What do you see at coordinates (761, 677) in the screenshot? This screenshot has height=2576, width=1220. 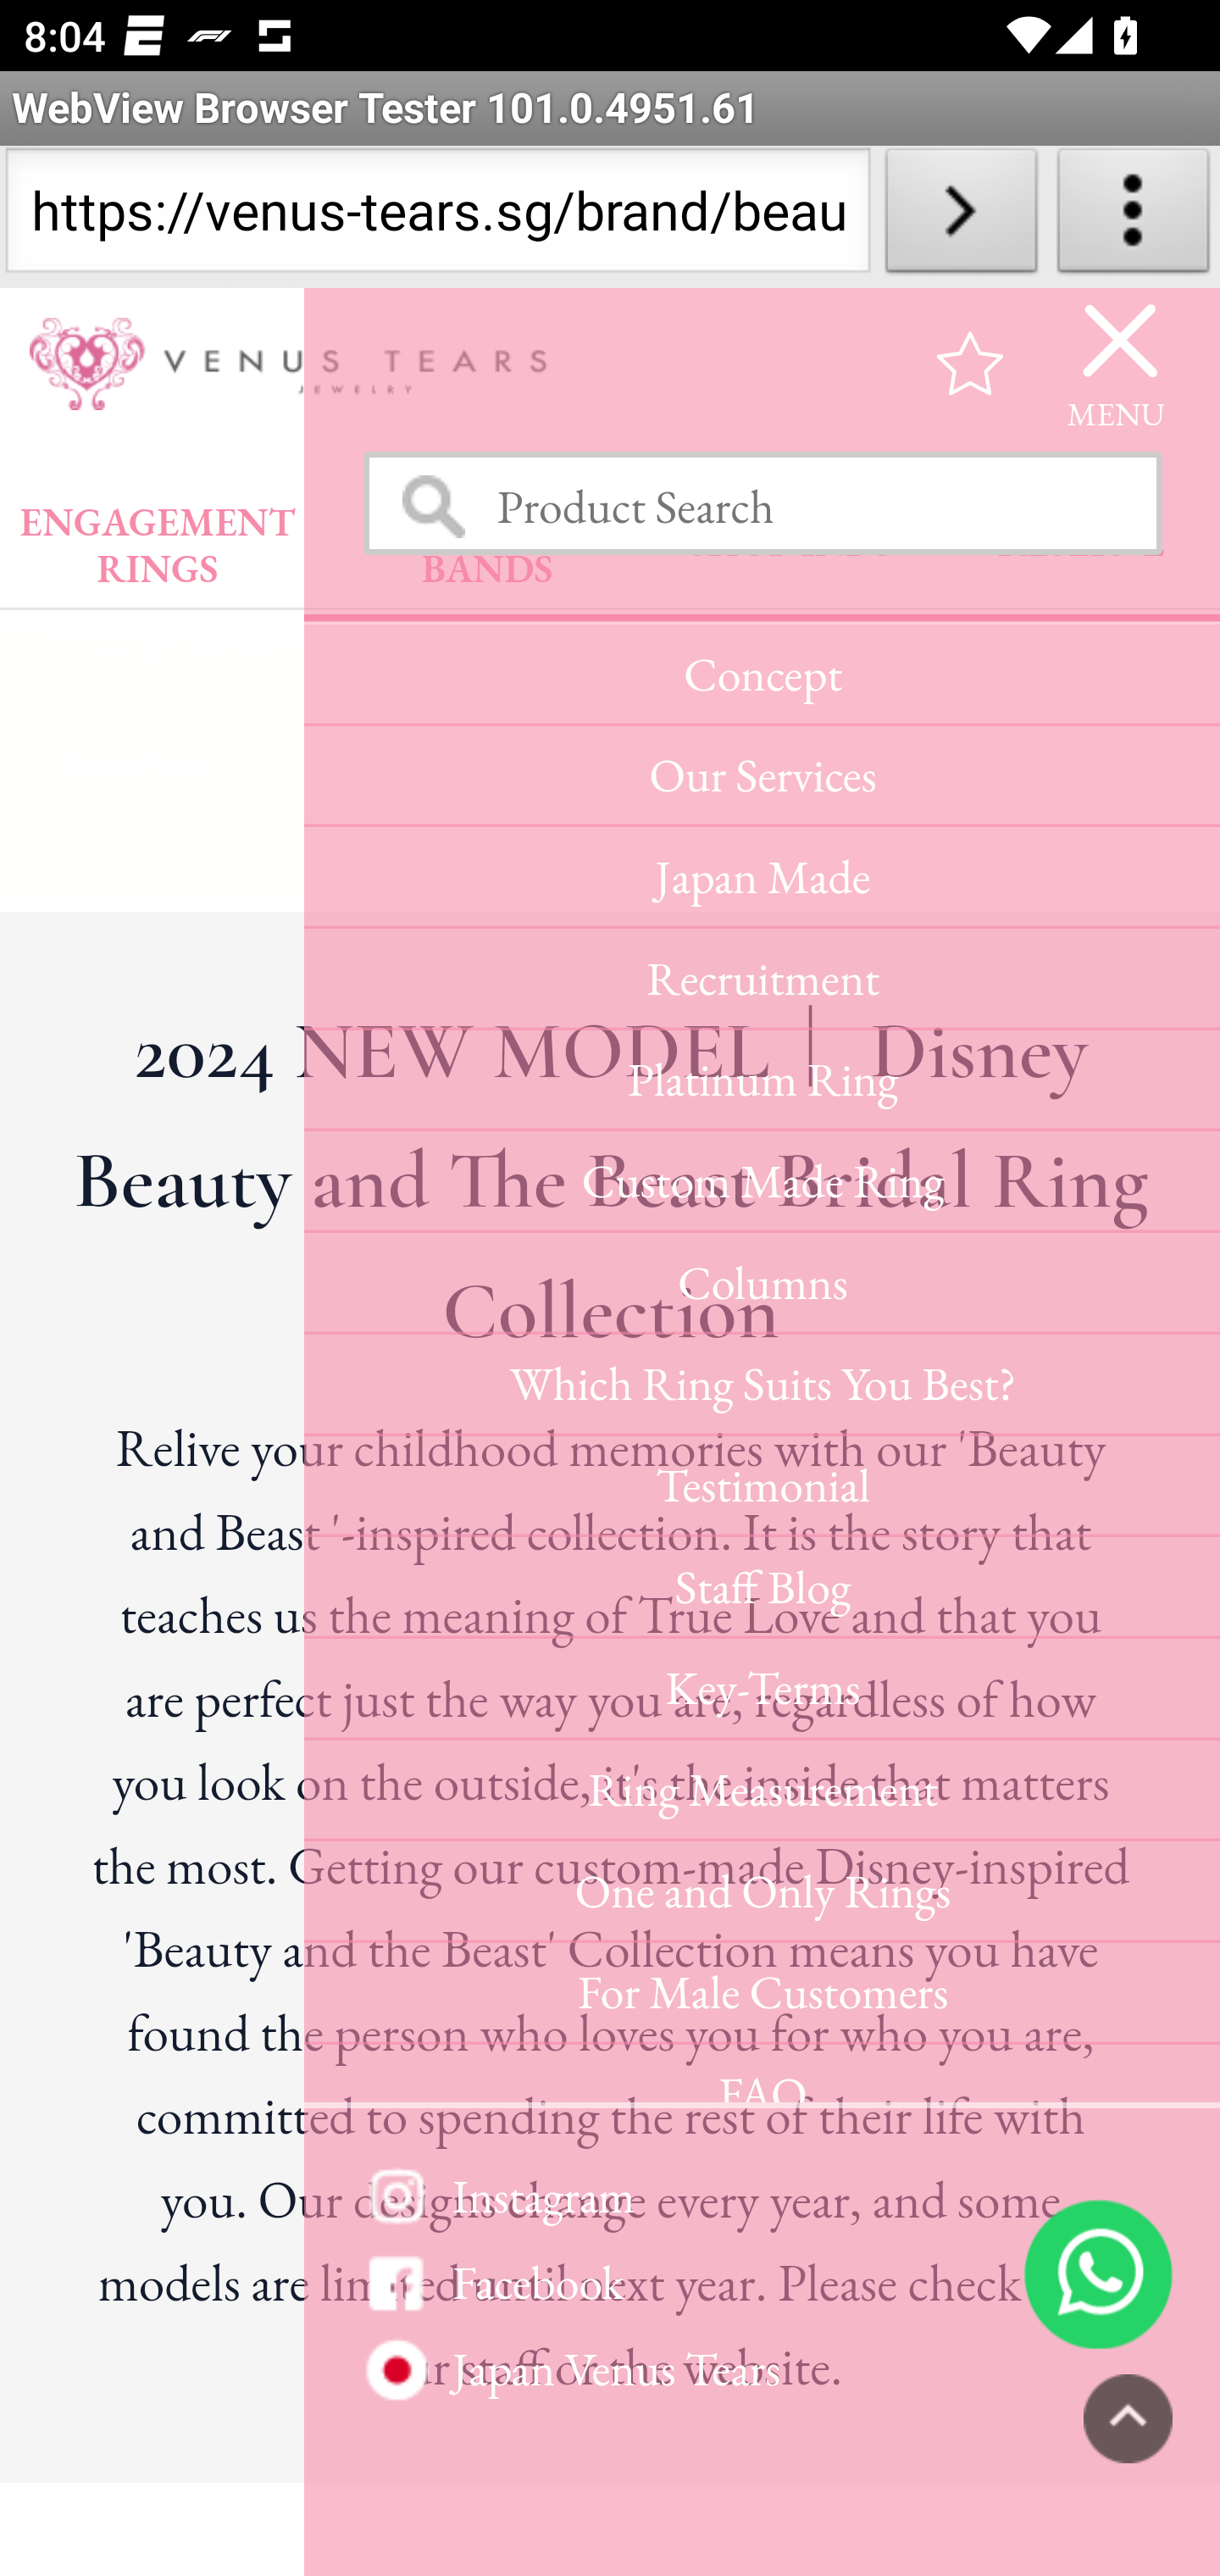 I see `Concept` at bounding box center [761, 677].